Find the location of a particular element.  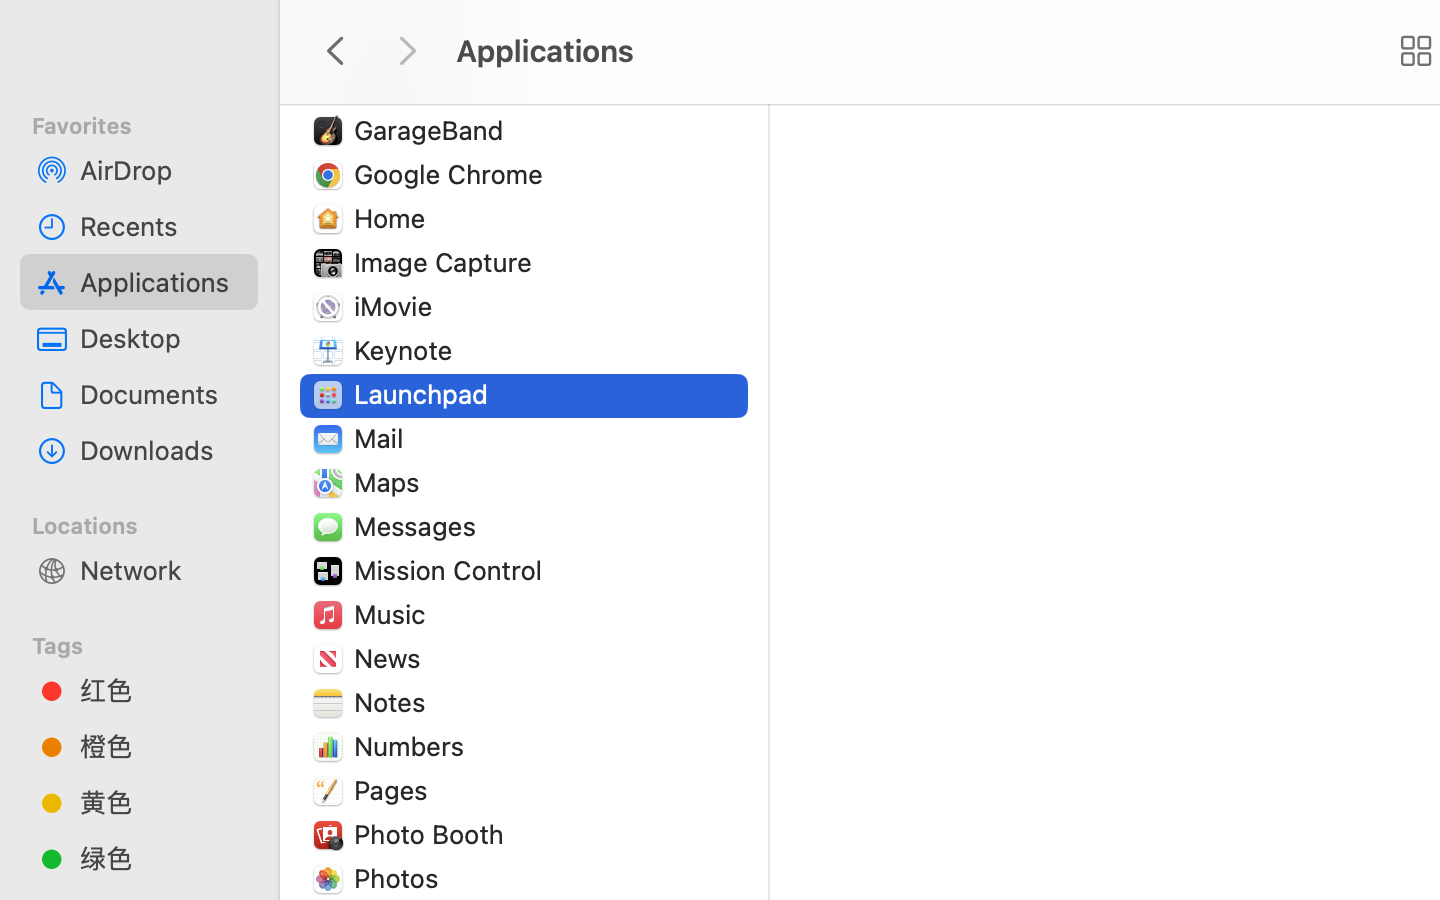

Pages is located at coordinates (395, 790).